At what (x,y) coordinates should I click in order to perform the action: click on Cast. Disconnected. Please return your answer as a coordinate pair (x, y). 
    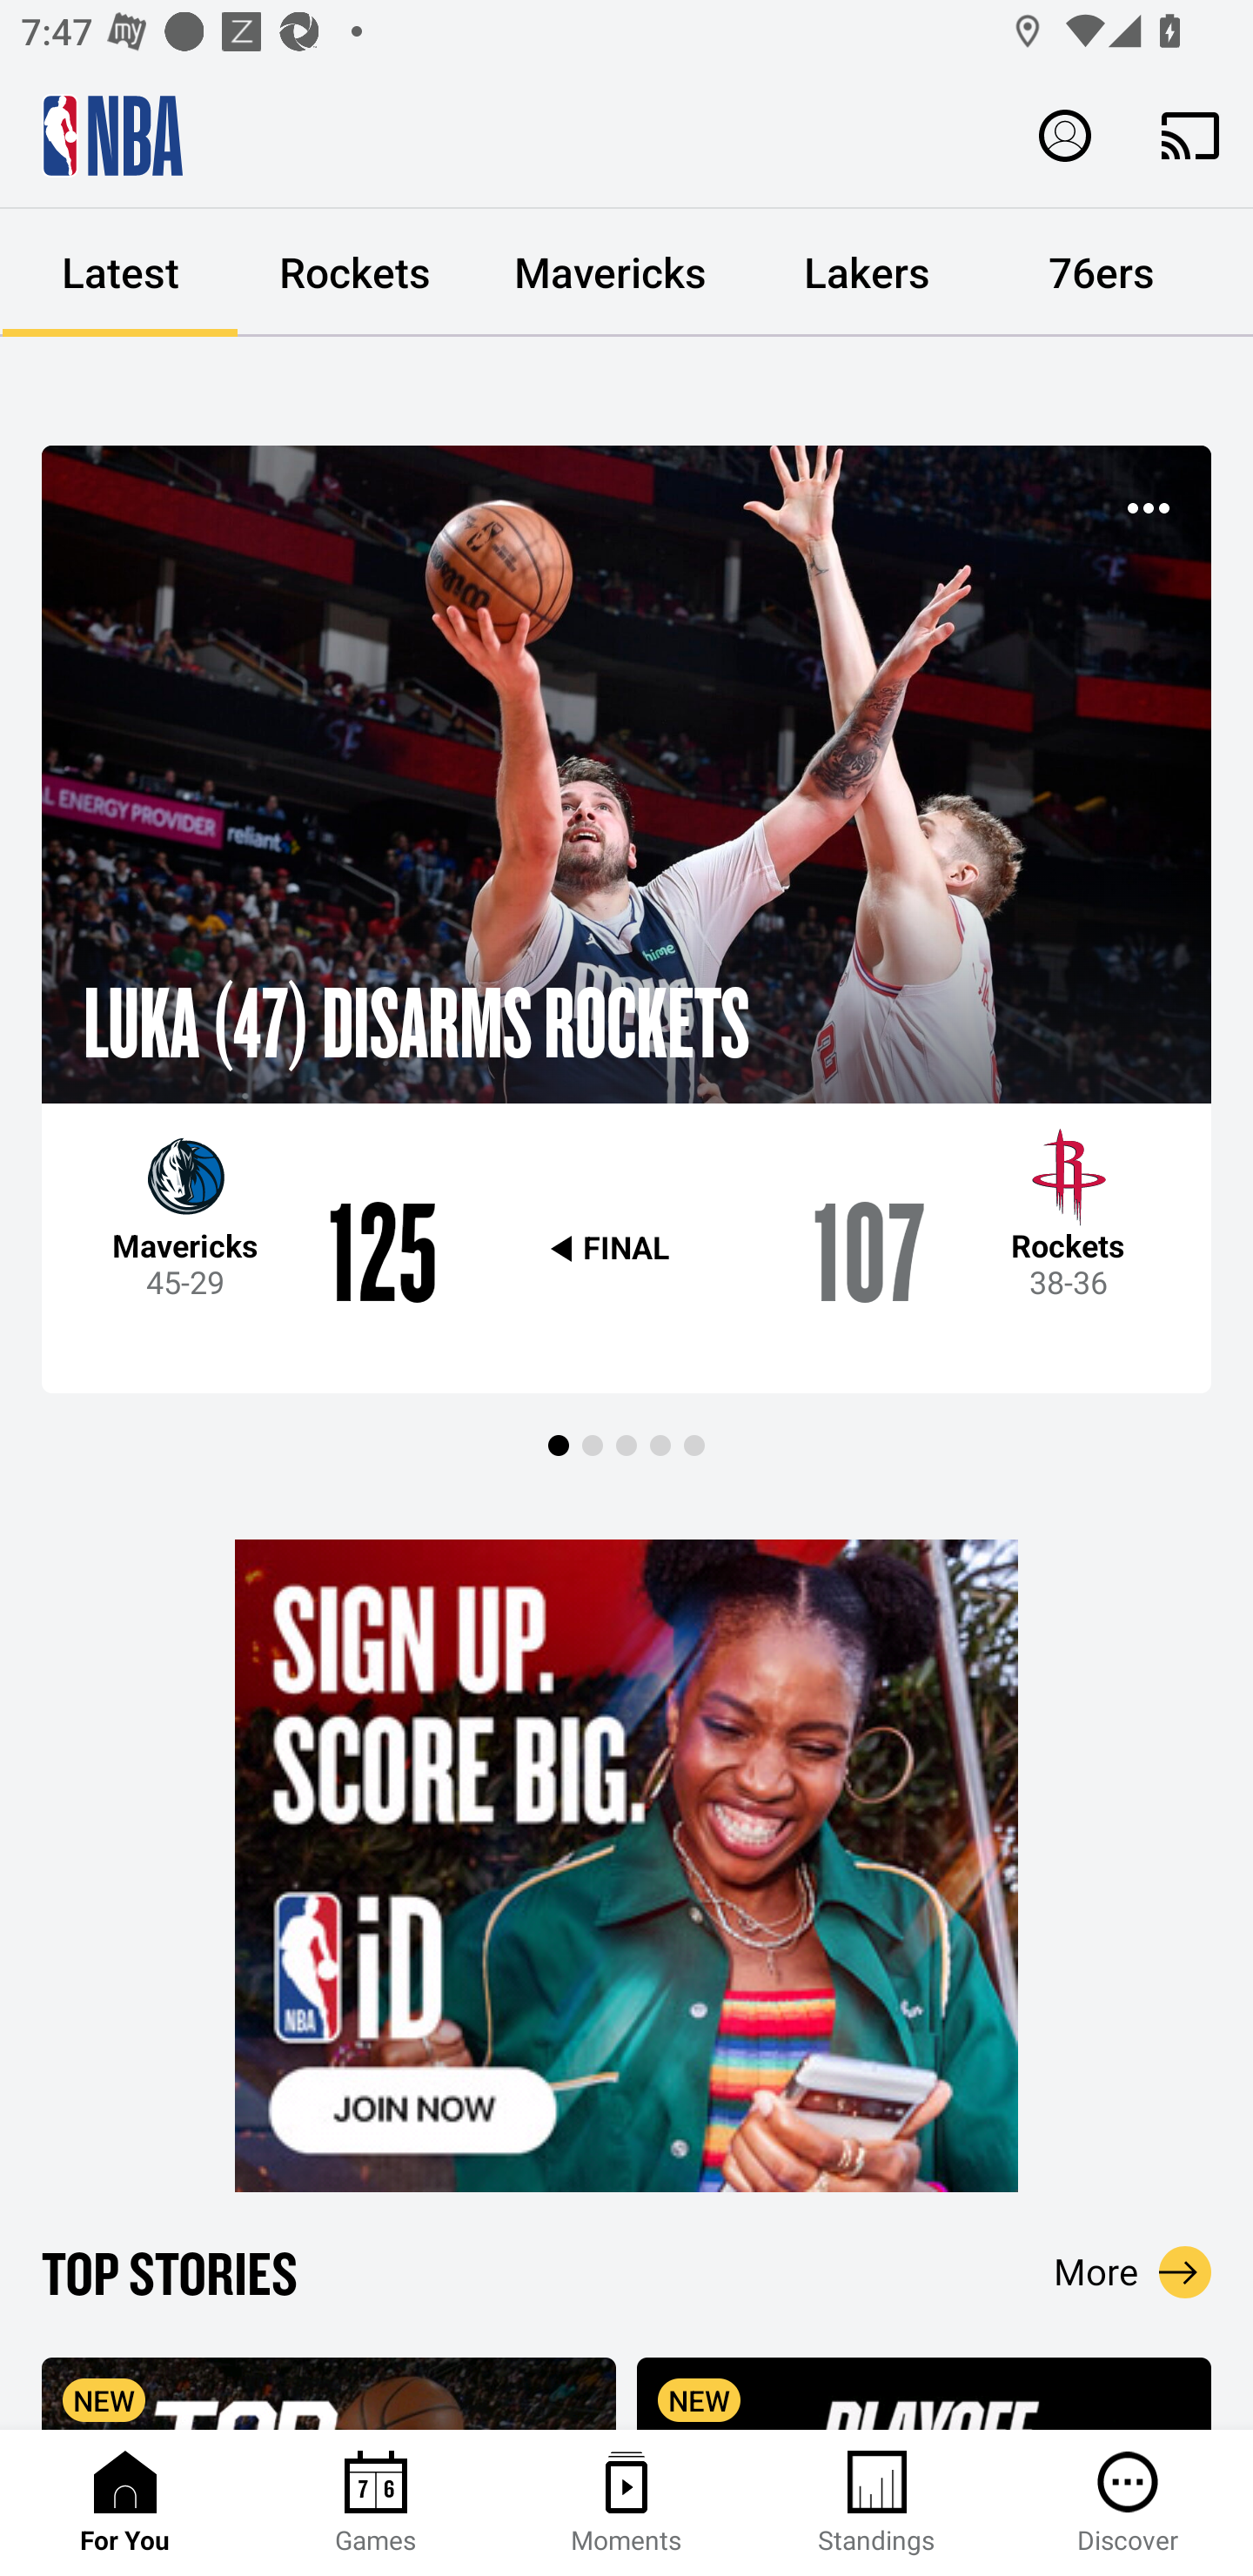
    Looking at the image, I should click on (1190, 135).